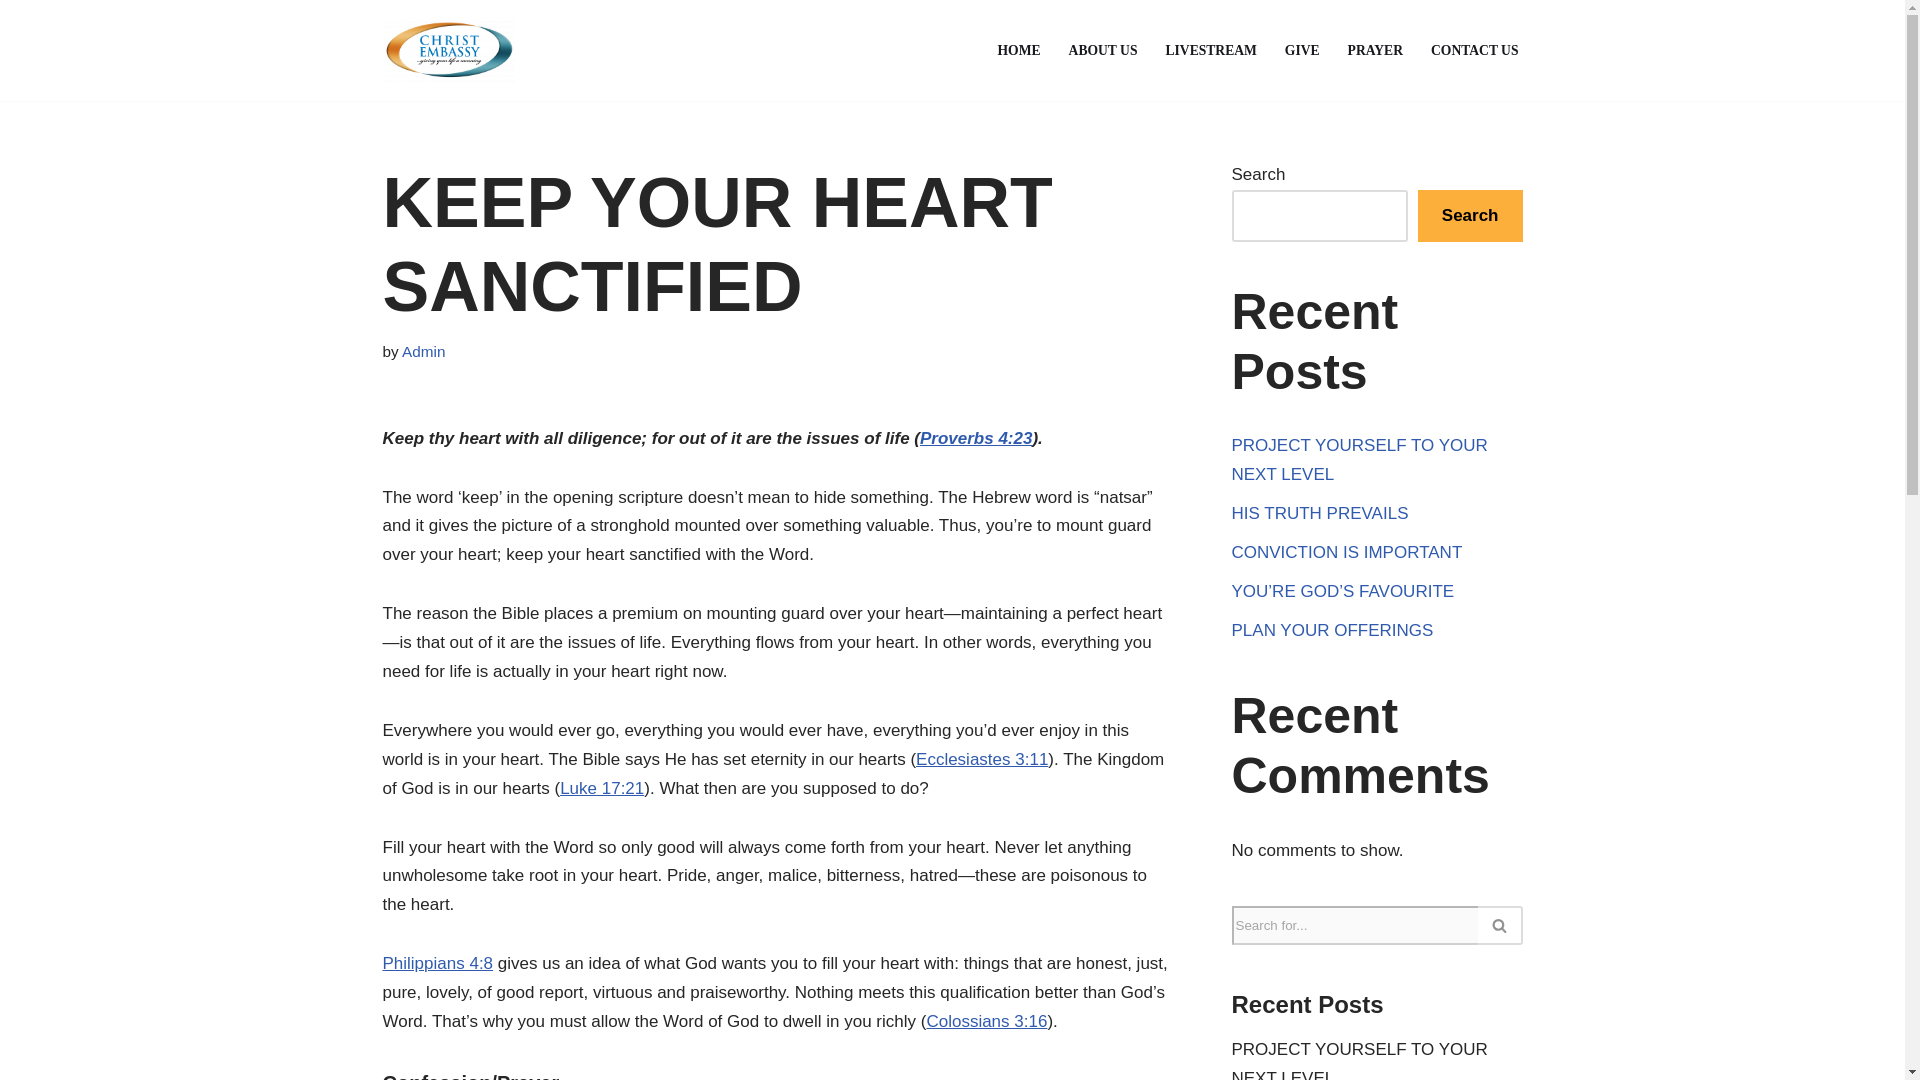  I want to click on Ecclesiastes 3:11, so click(982, 758).